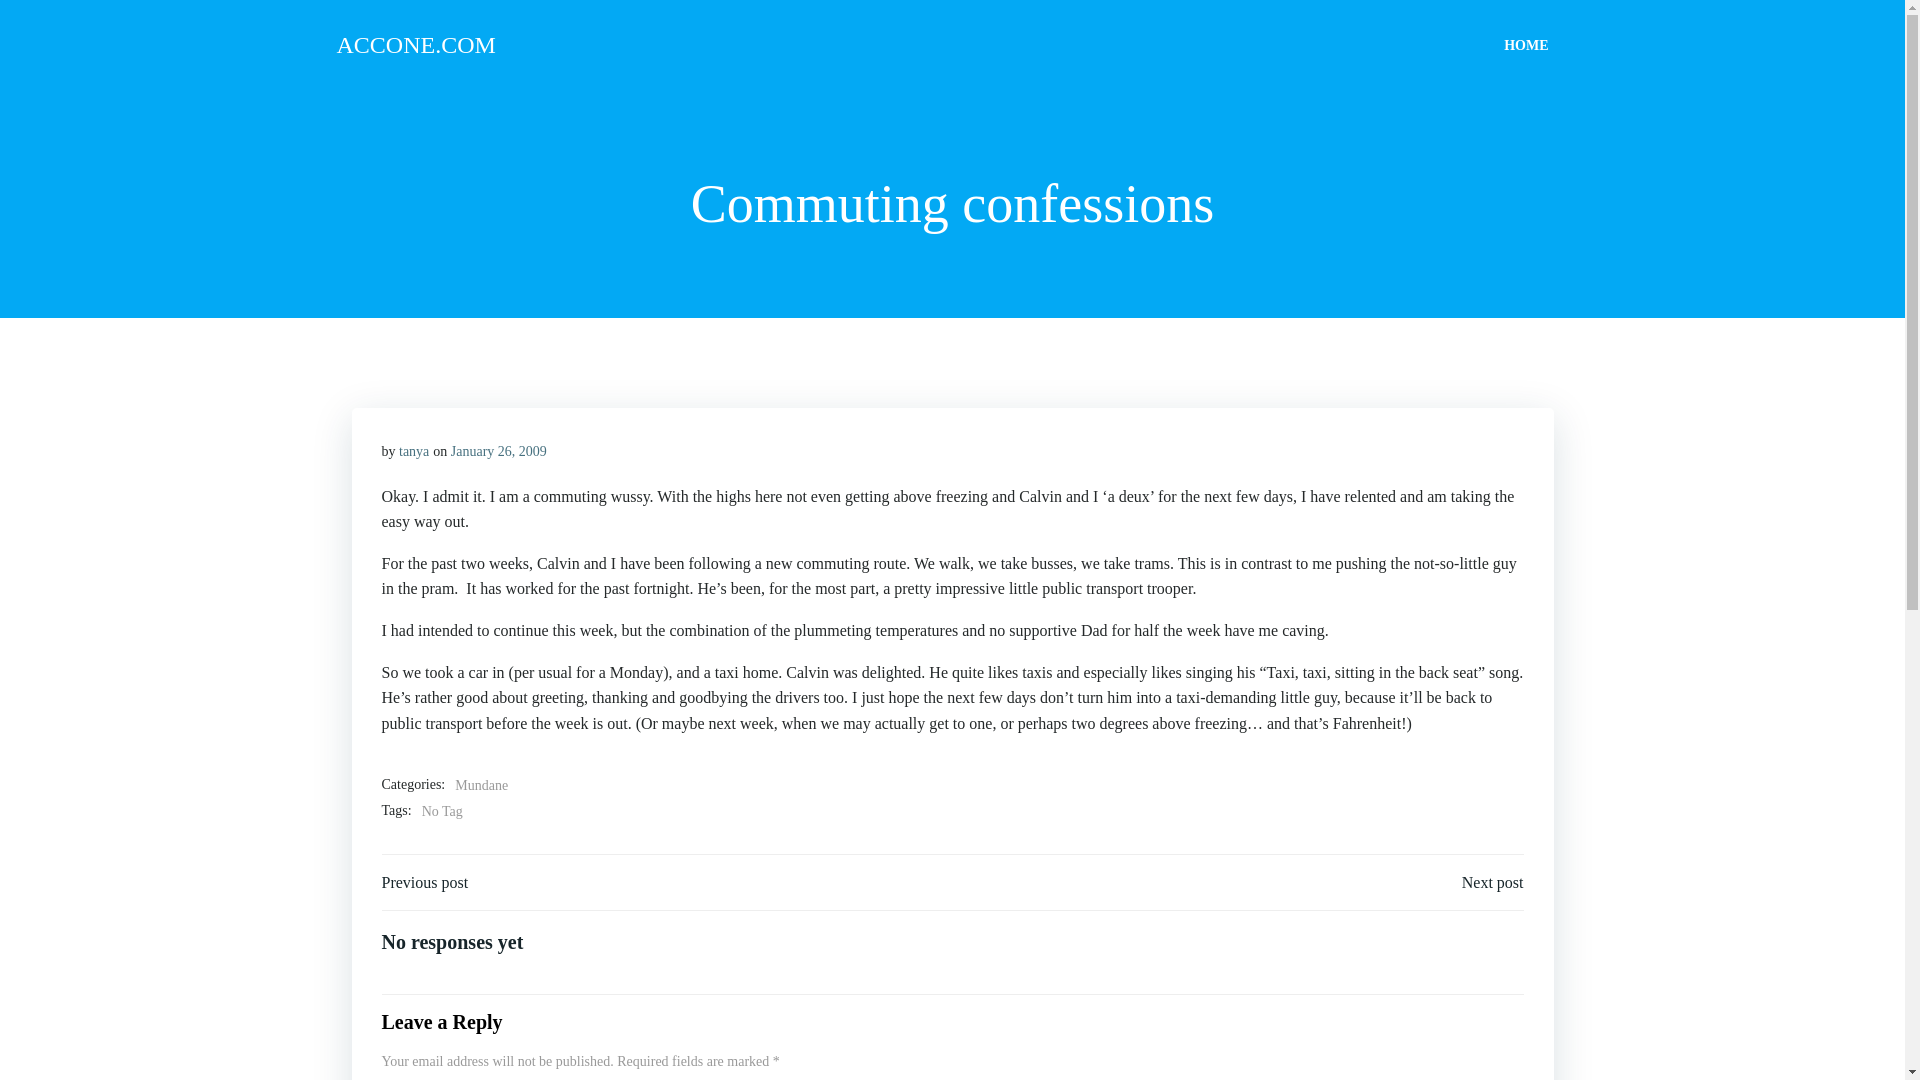 Image resolution: width=1920 pixels, height=1080 pixels. Describe the element at coordinates (482, 786) in the screenshot. I see `Mundane` at that location.